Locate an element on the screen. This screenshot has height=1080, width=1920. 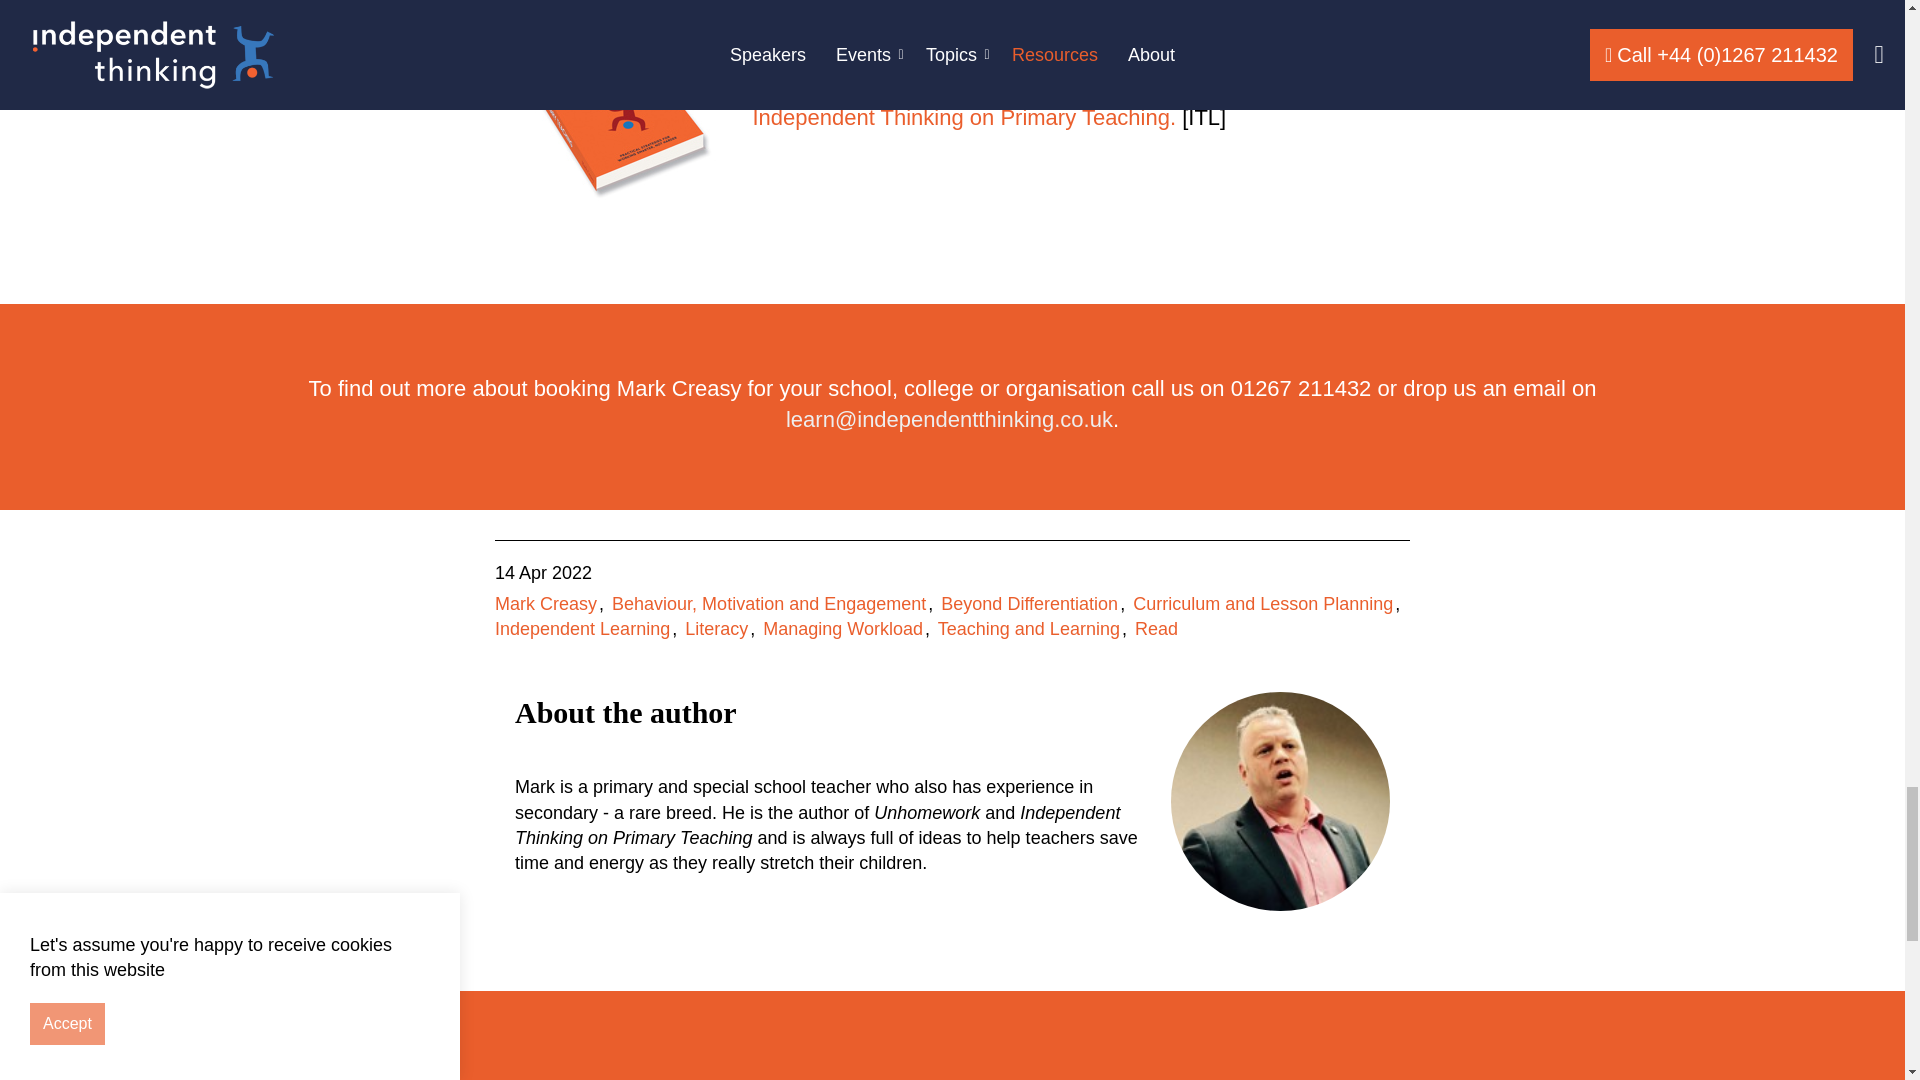
Mark Creasy is located at coordinates (546, 604).